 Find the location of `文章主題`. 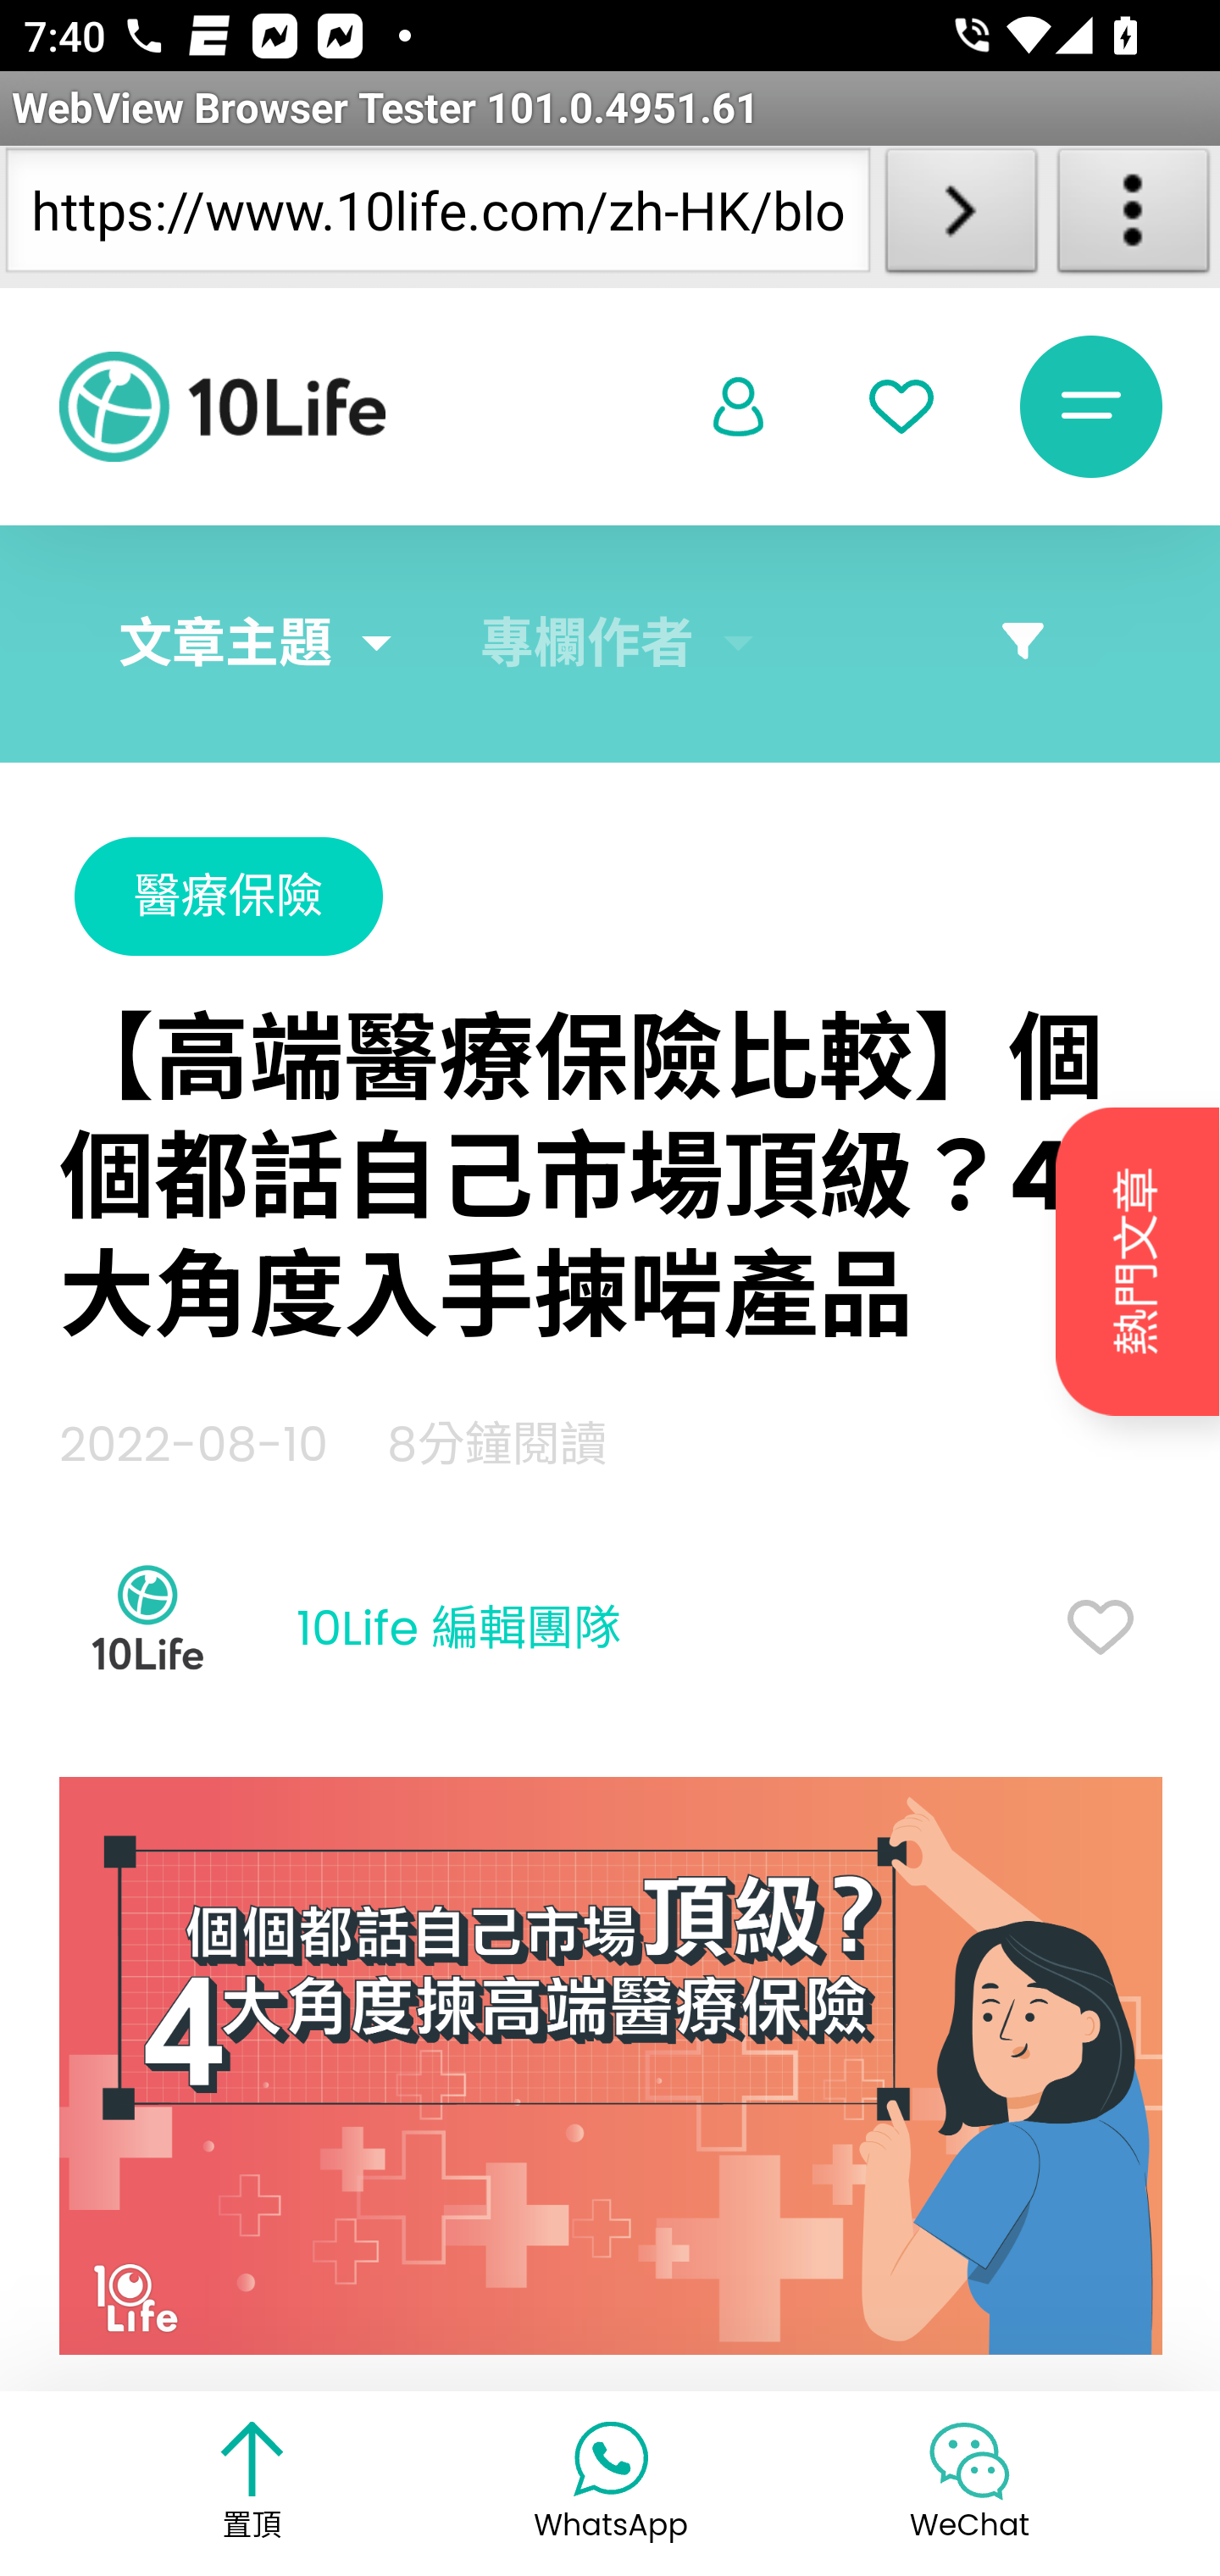

文章主題 is located at coordinates (225, 644).